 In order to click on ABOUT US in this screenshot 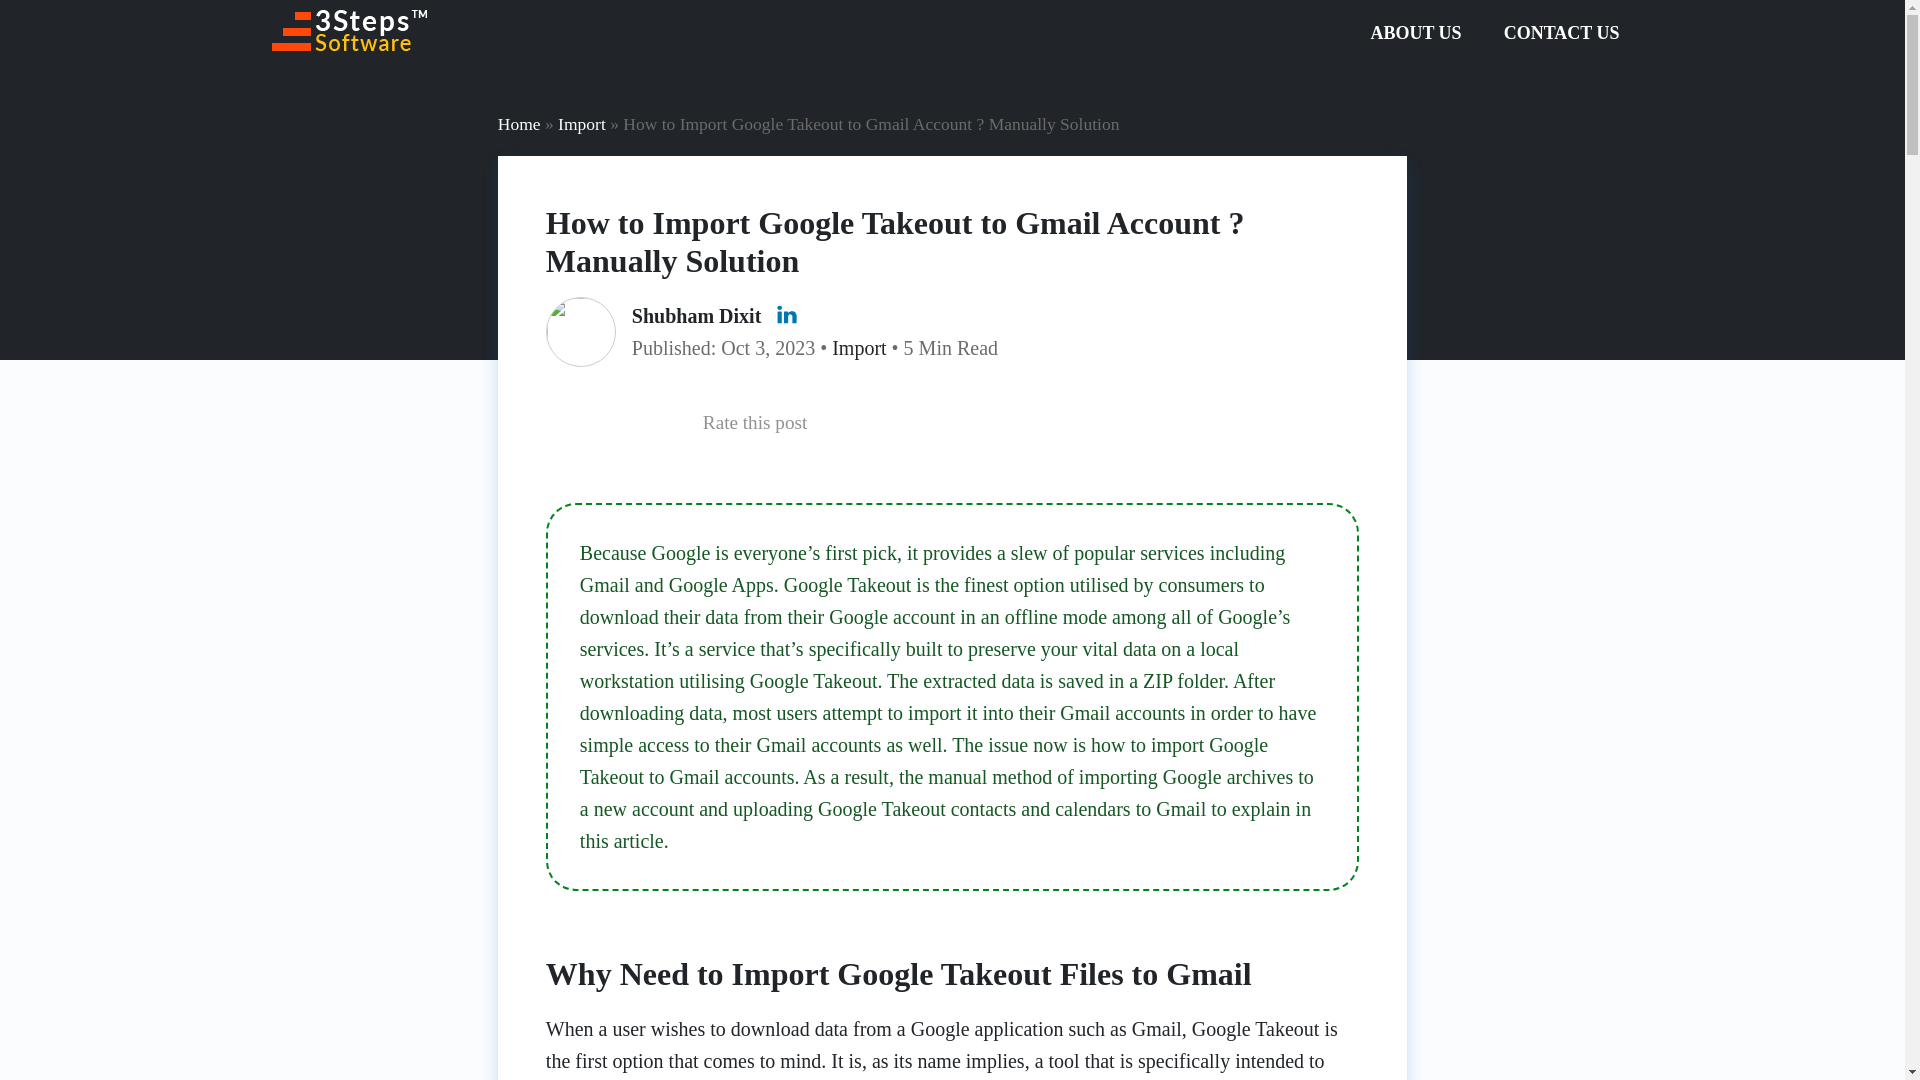, I will do `click(1414, 32)`.